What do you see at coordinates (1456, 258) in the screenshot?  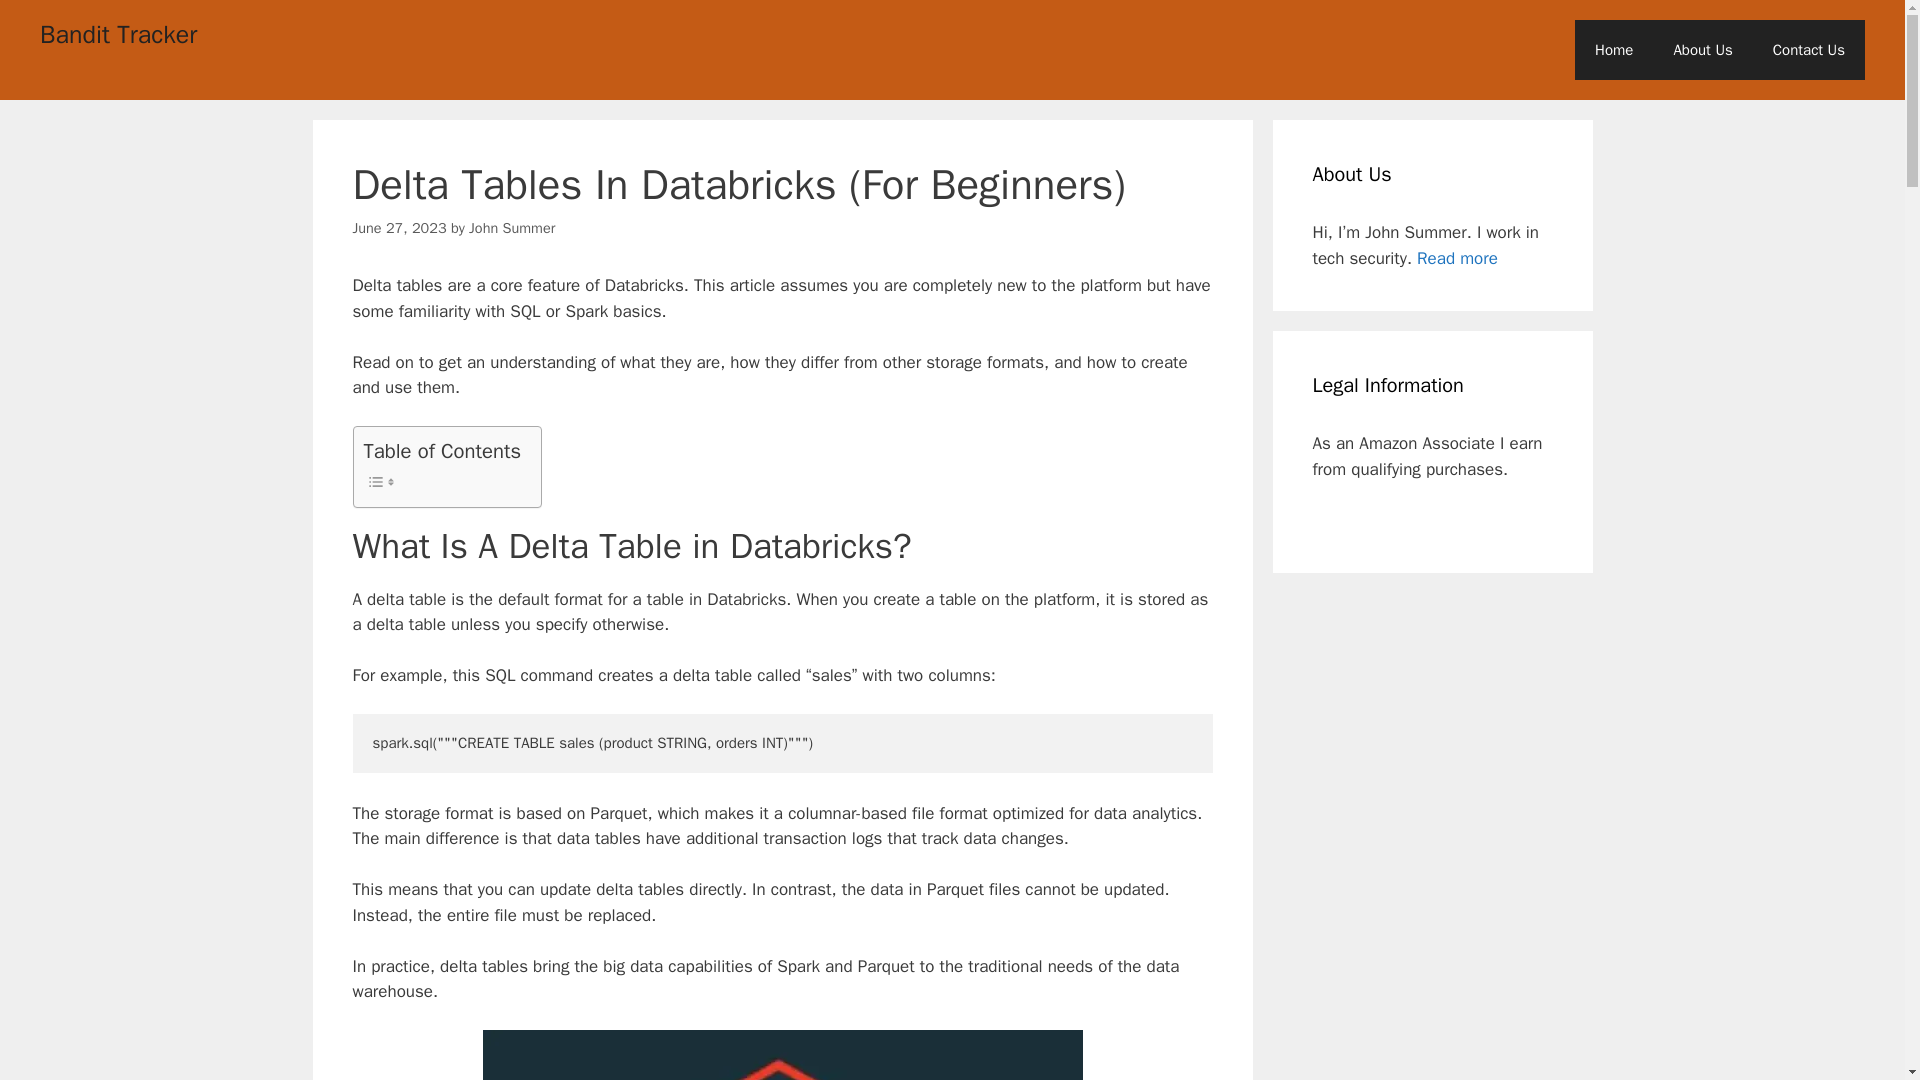 I see `Read more` at bounding box center [1456, 258].